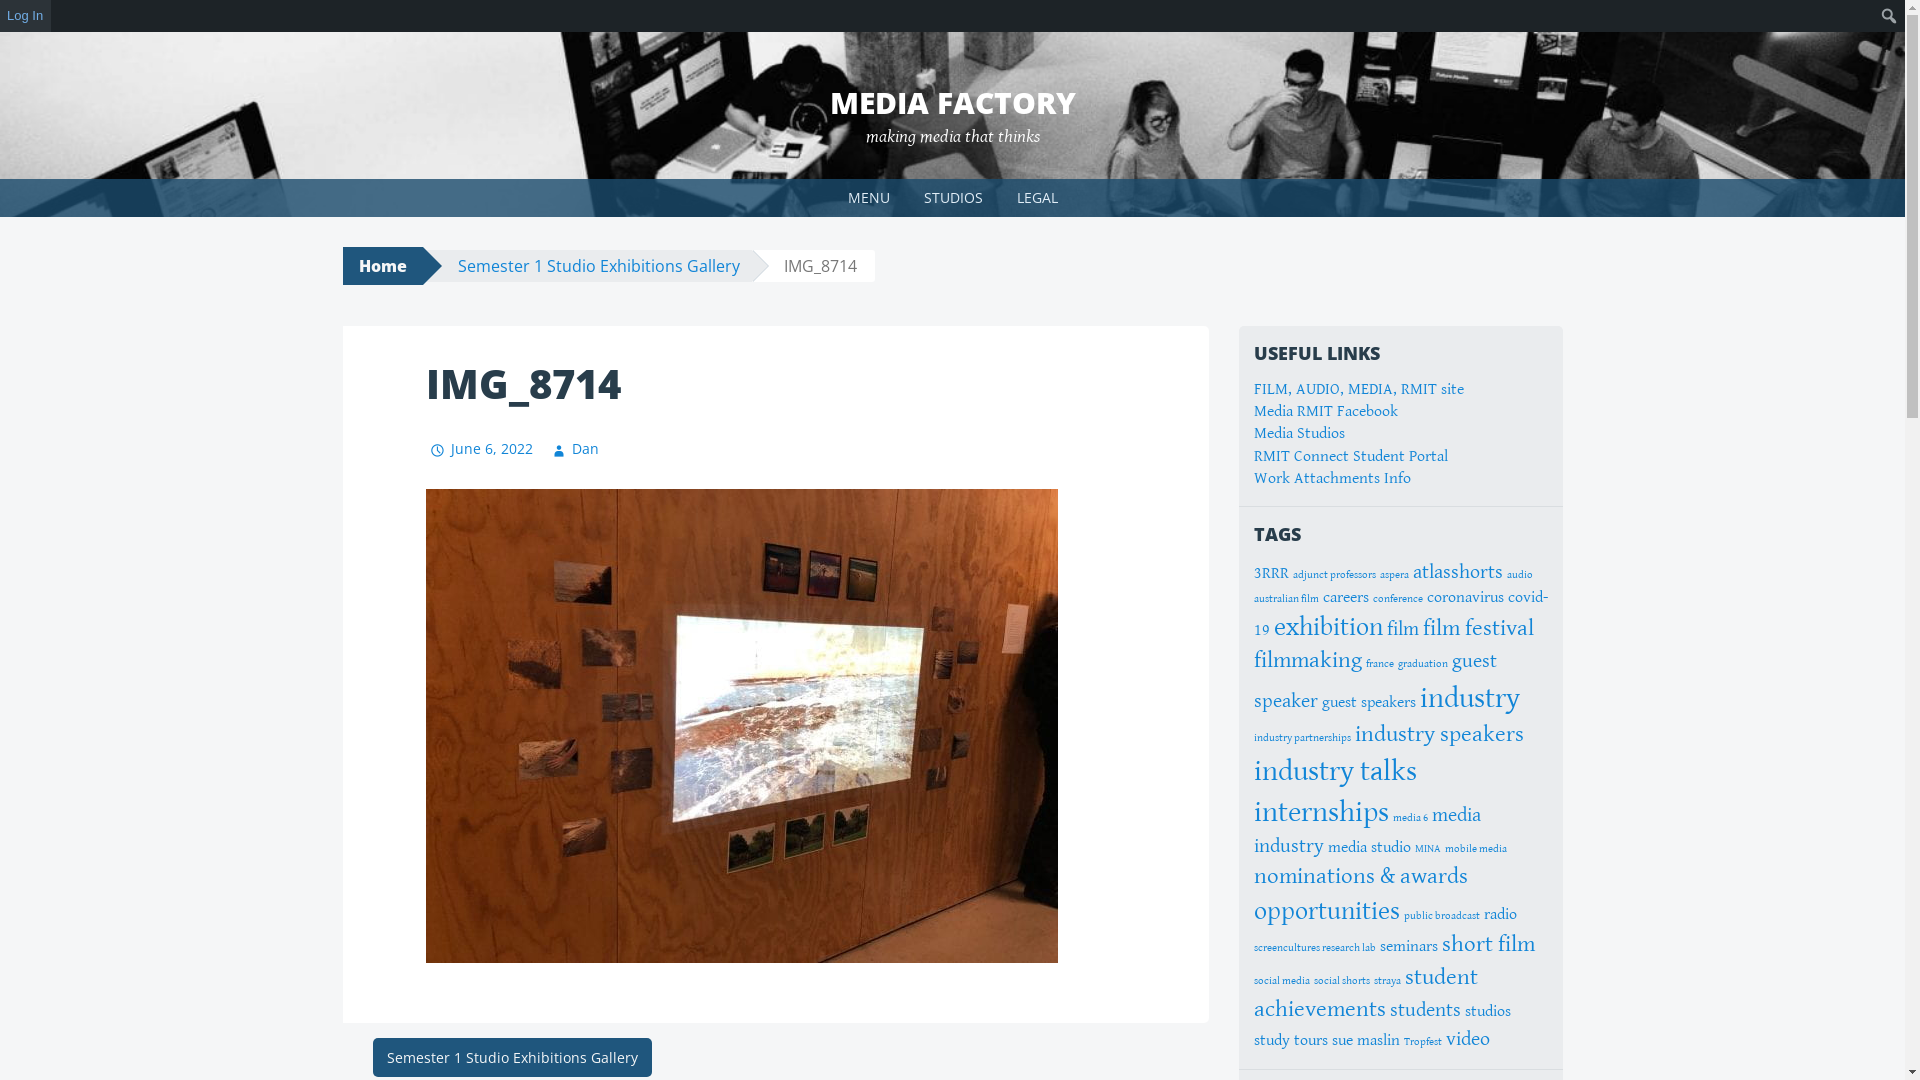 Image resolution: width=1920 pixels, height=1080 pixels. I want to click on Log In, so click(26, 16).